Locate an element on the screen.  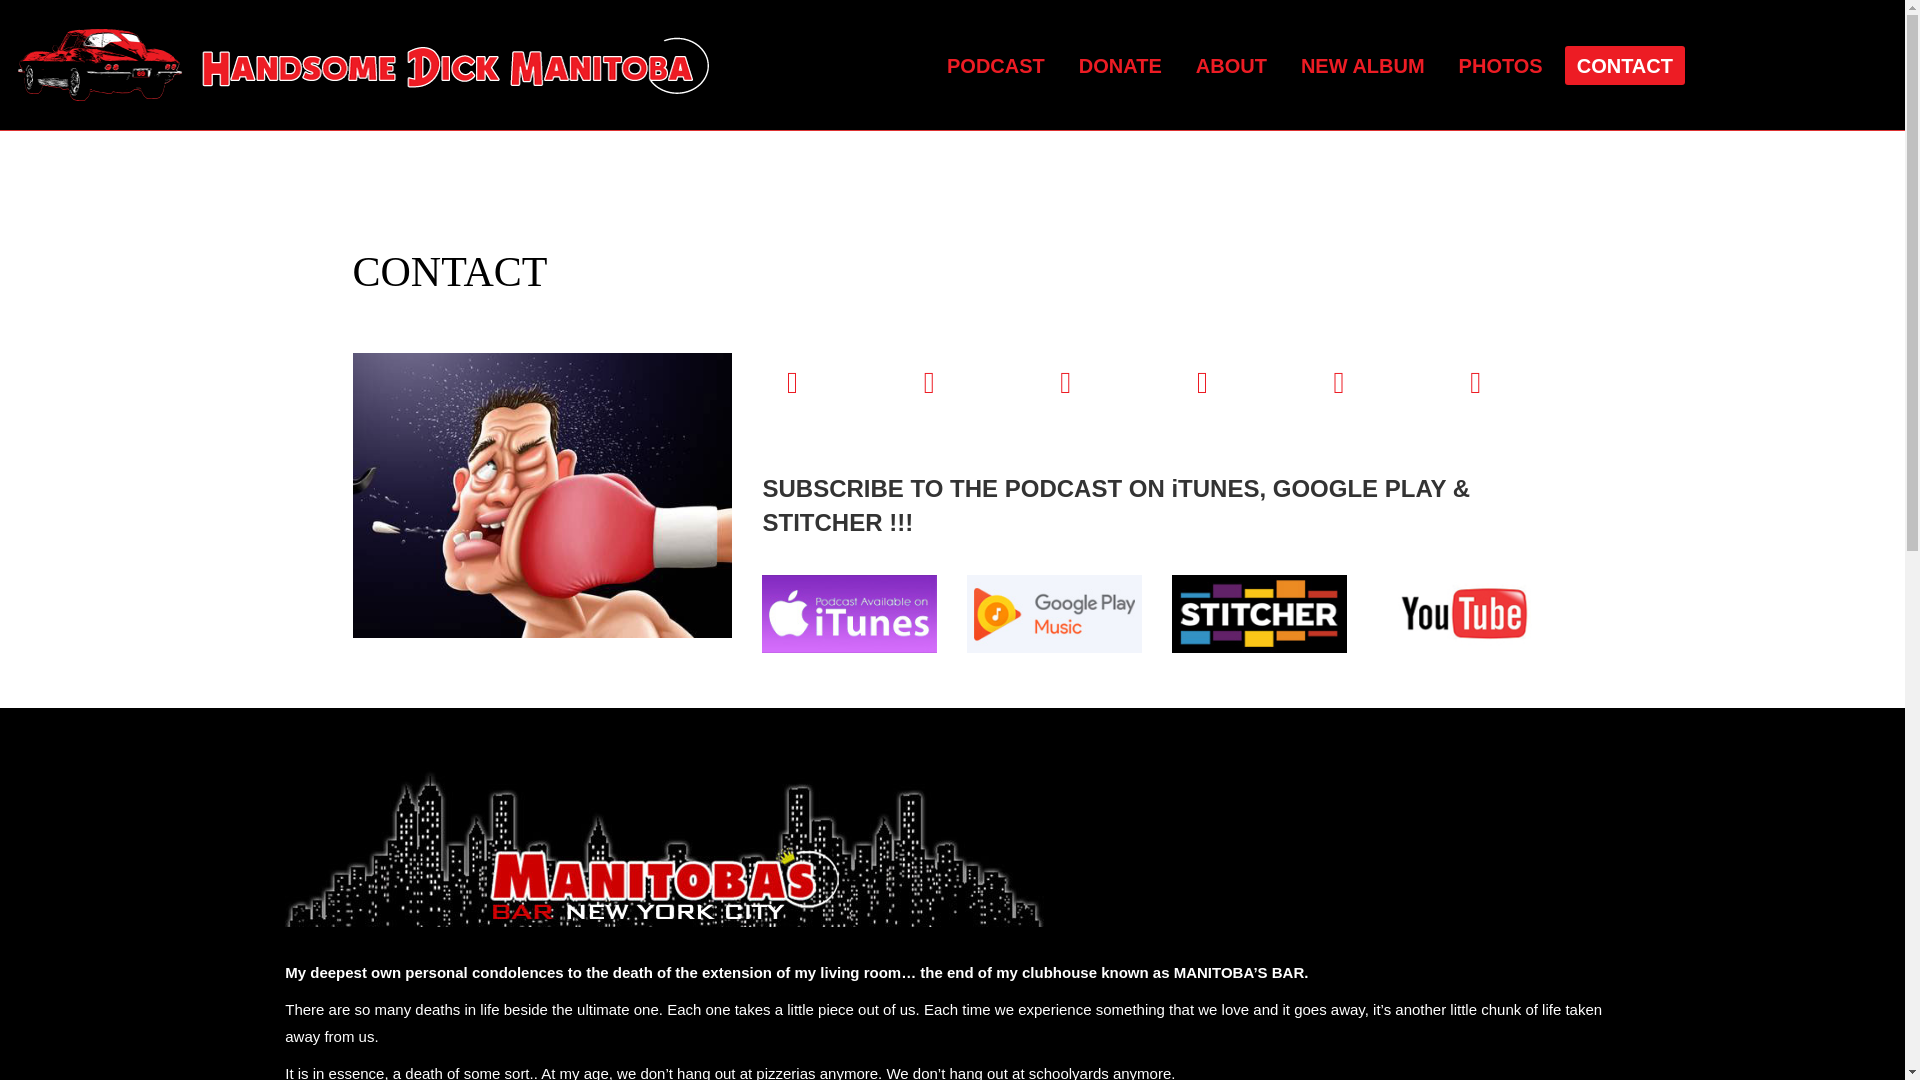
ABOUT is located at coordinates (1231, 66).